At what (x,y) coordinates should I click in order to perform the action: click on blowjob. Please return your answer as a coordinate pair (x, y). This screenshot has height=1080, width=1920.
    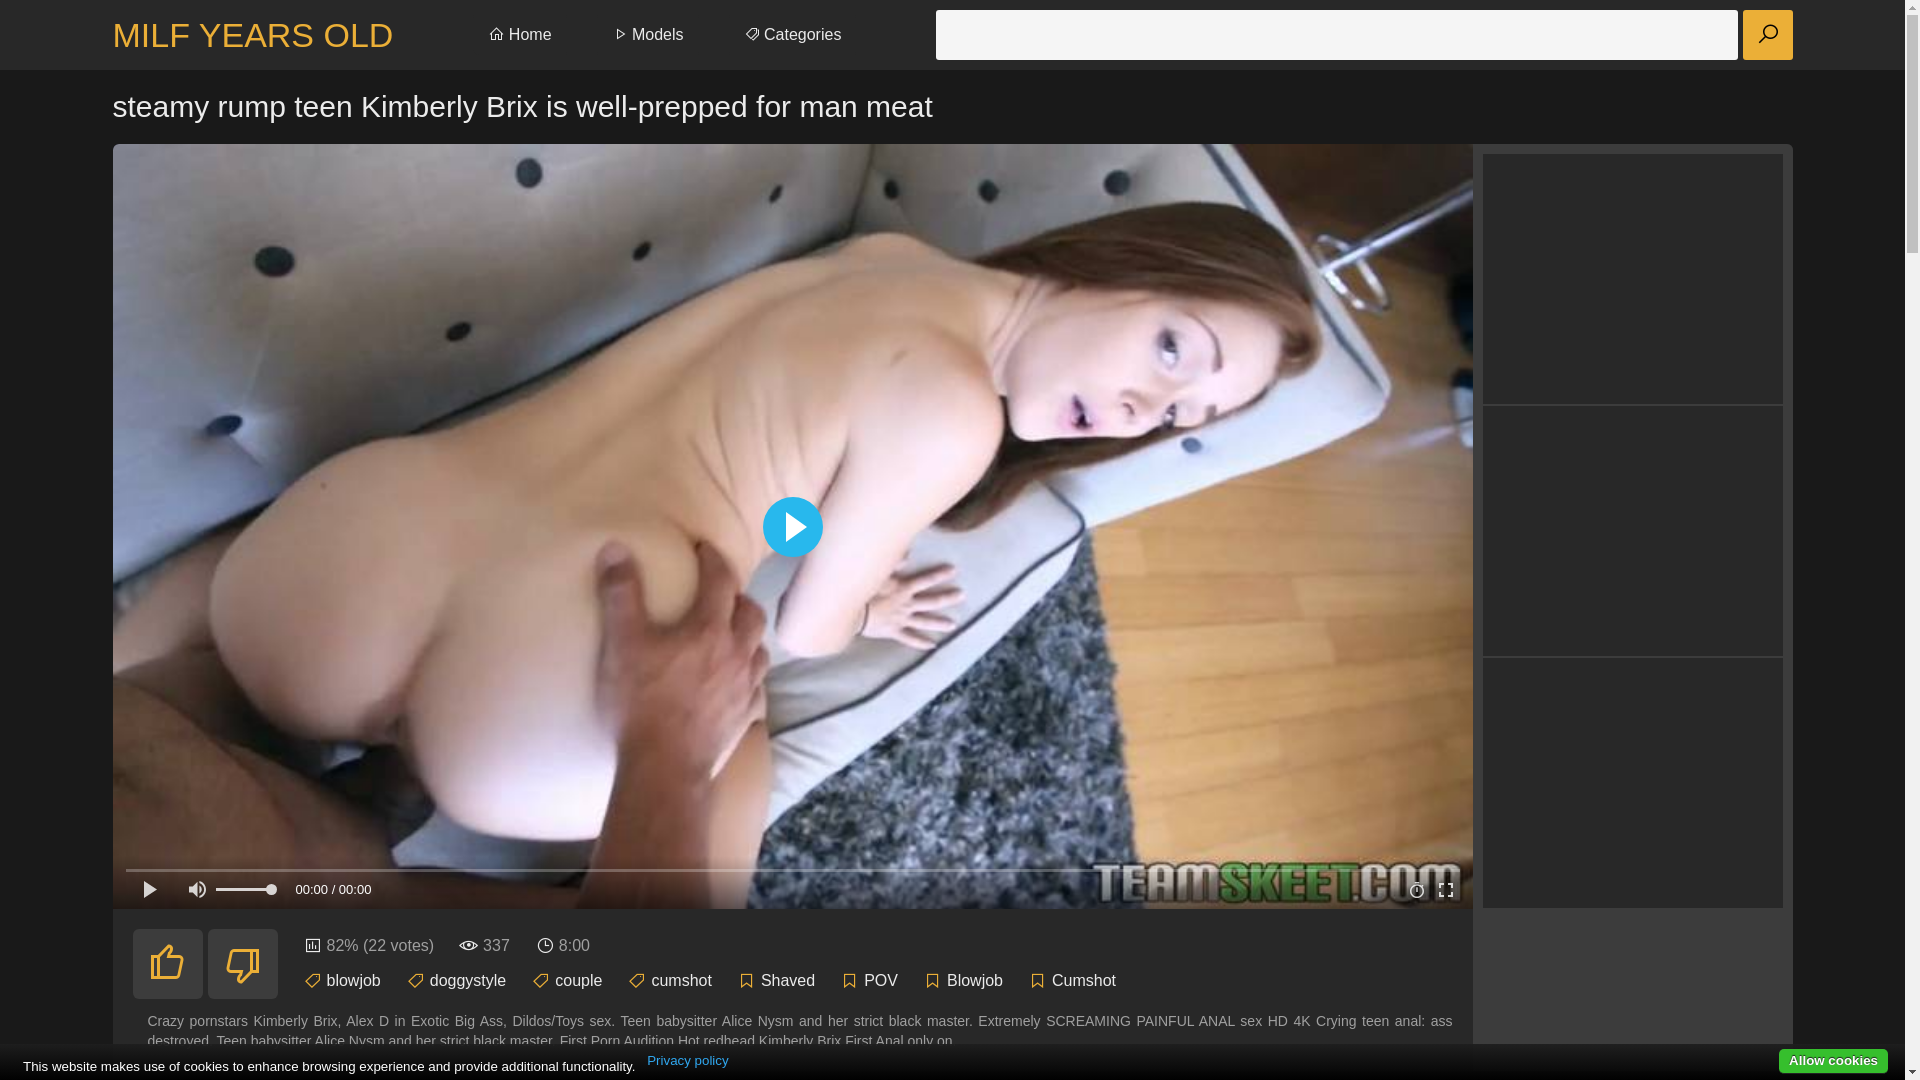
    Looking at the image, I should click on (353, 980).